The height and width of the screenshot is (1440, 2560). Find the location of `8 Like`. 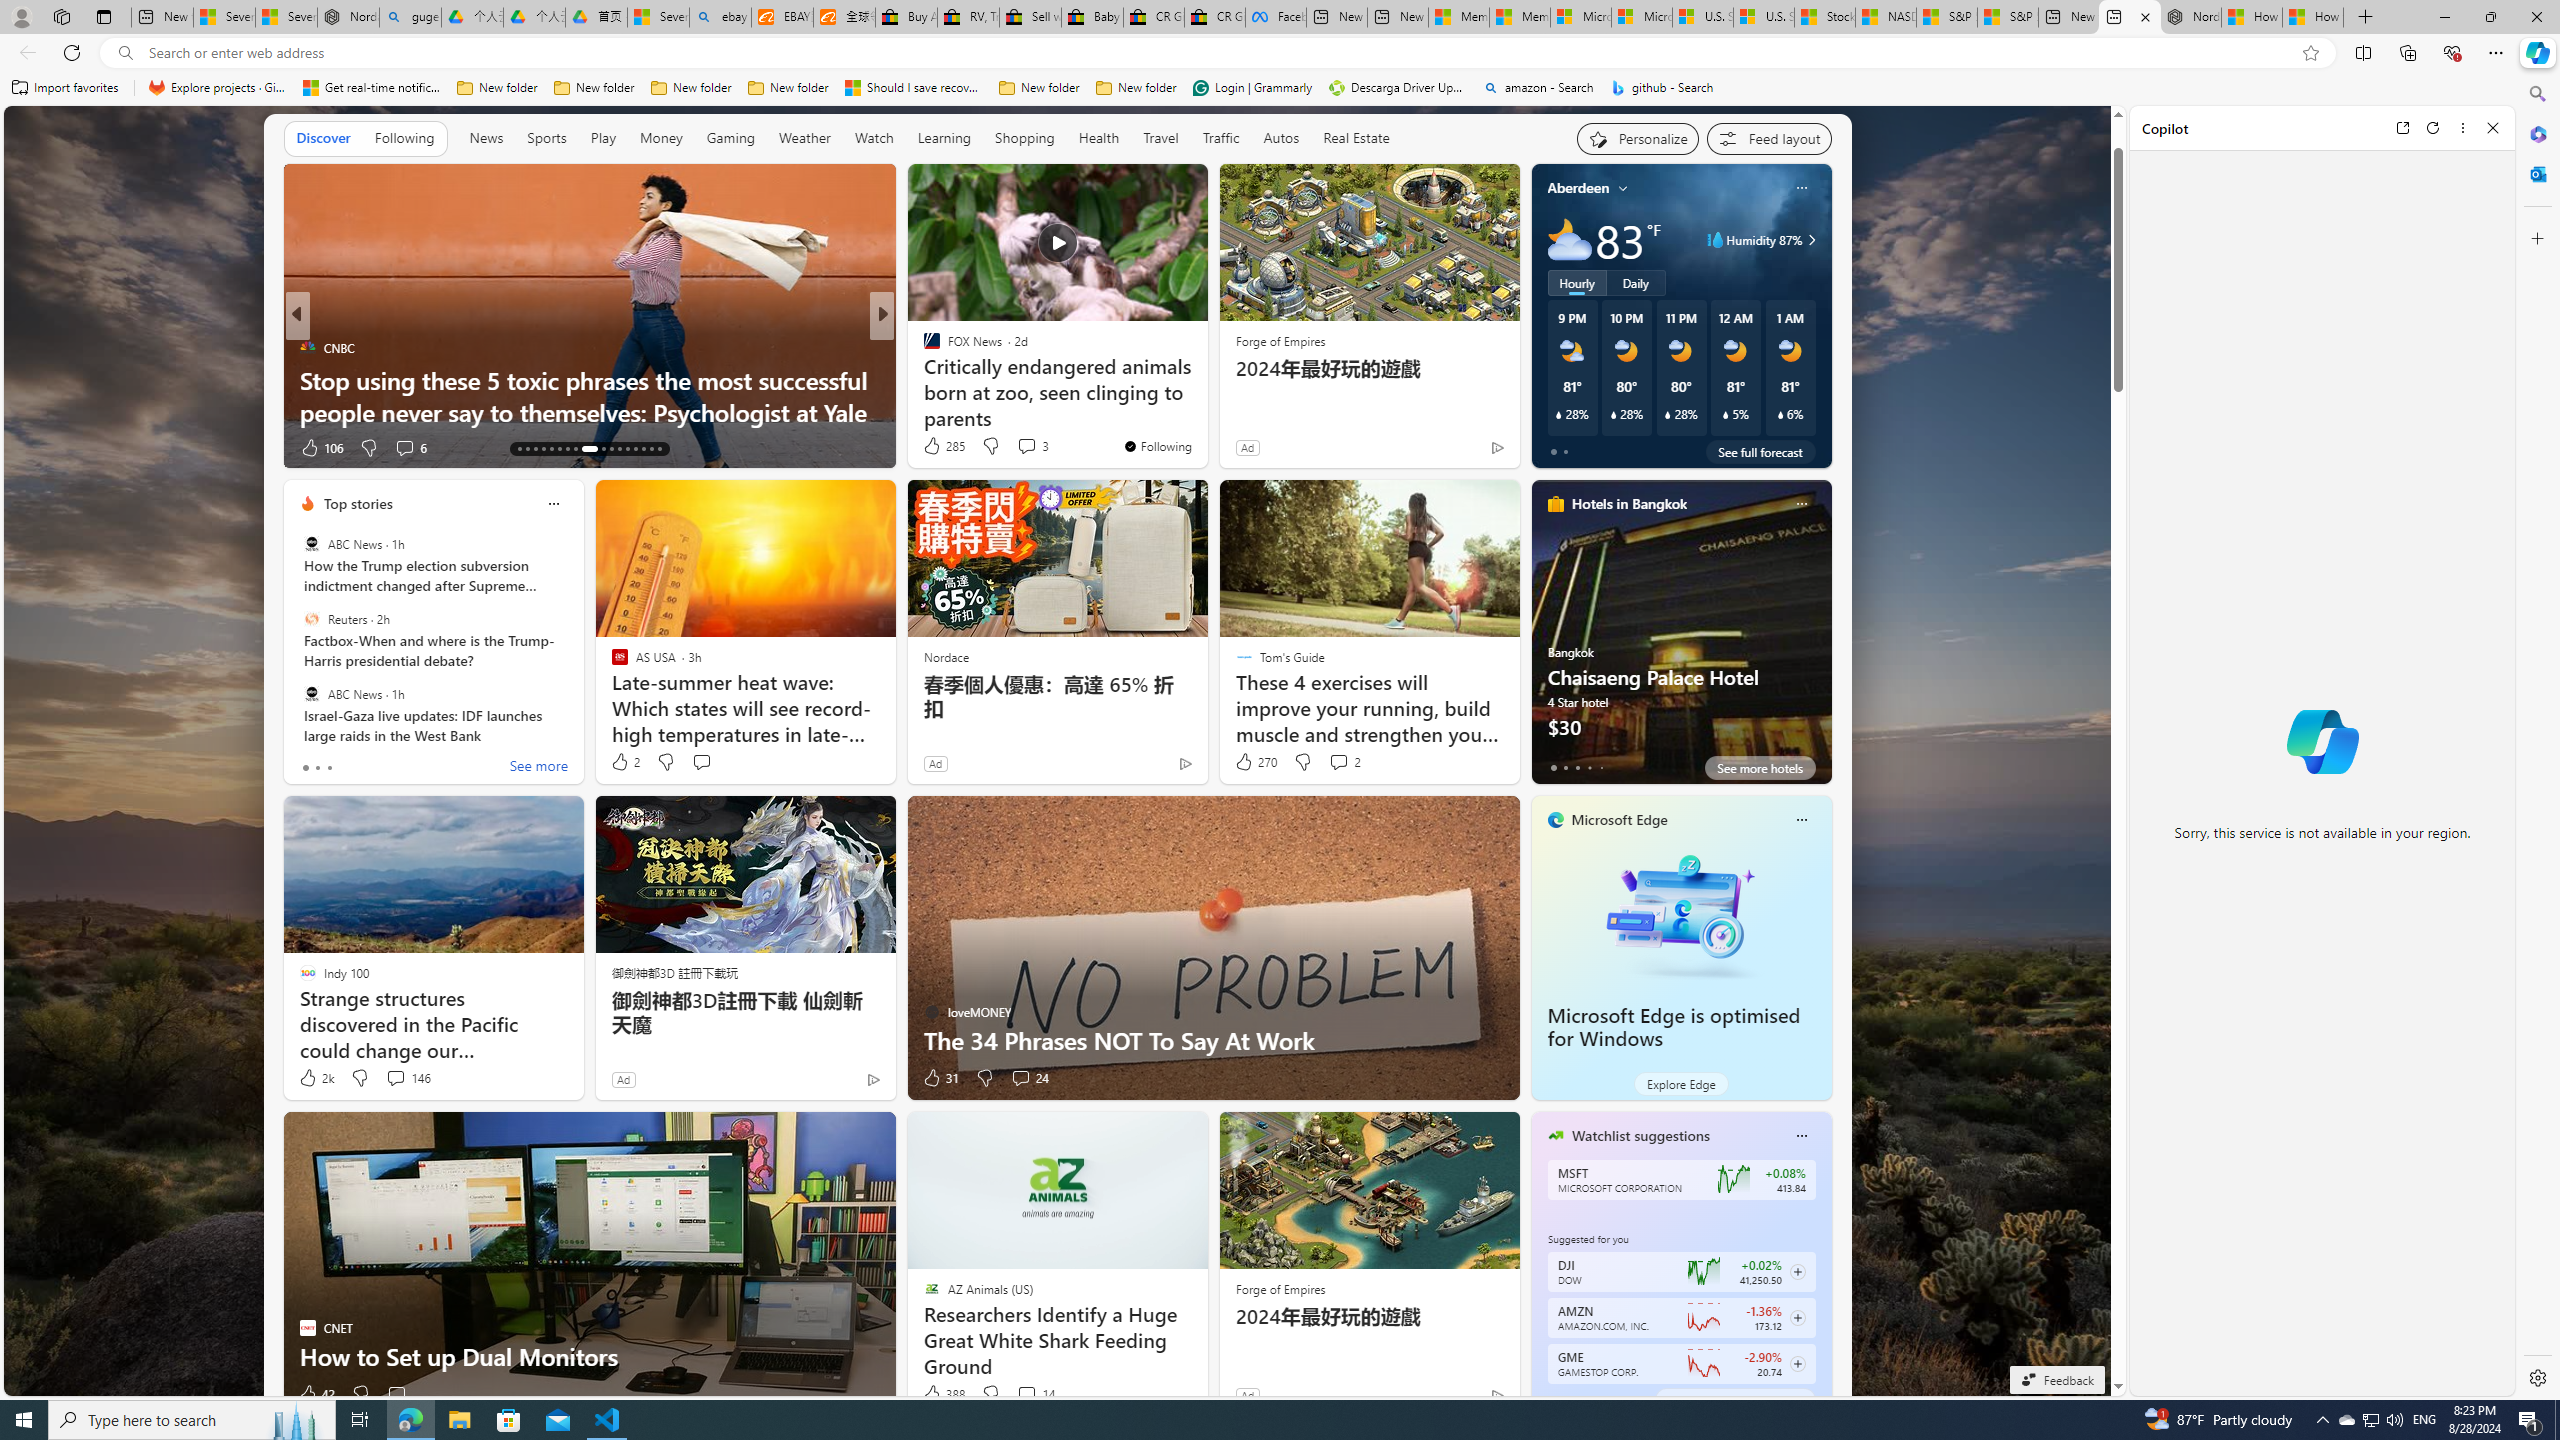

8 Like is located at coordinates (930, 448).